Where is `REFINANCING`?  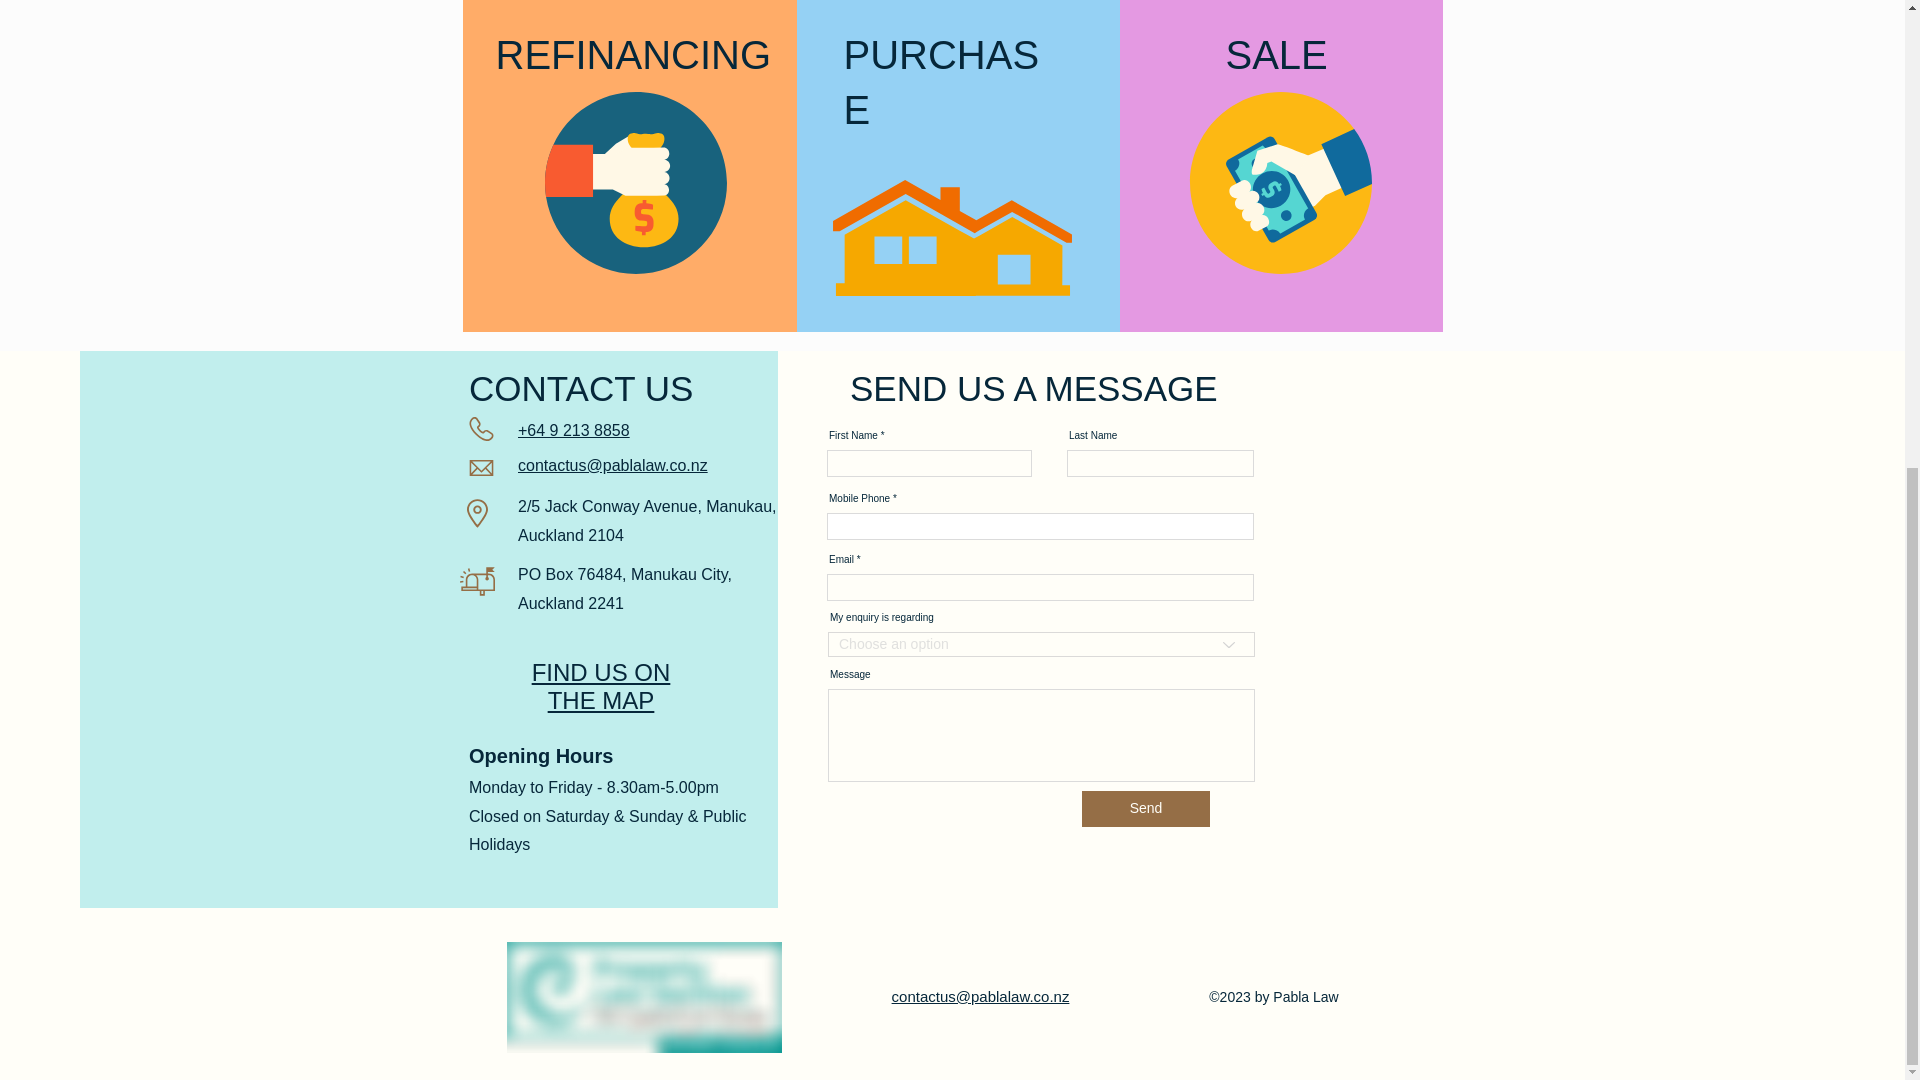
REFINANCING is located at coordinates (633, 55).